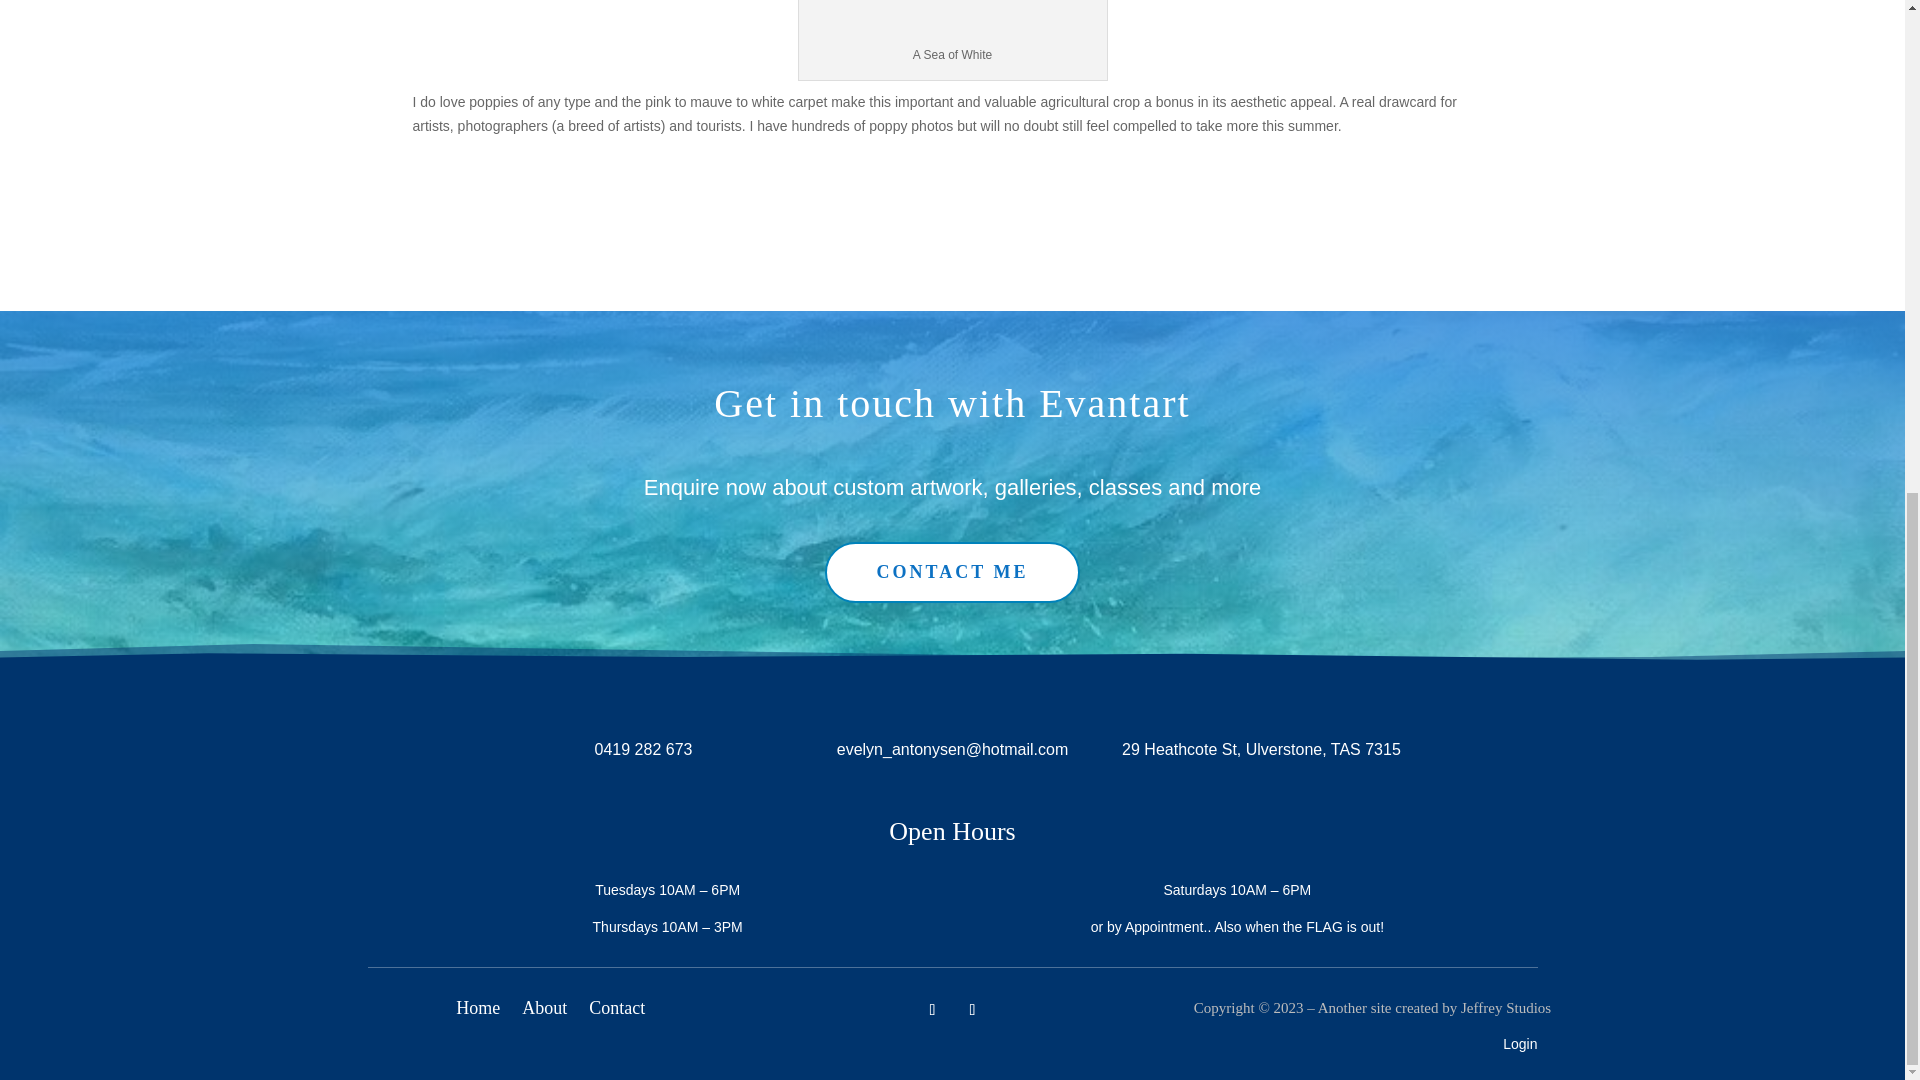 This screenshot has height=1080, width=1920. I want to click on Home, so click(478, 1012).